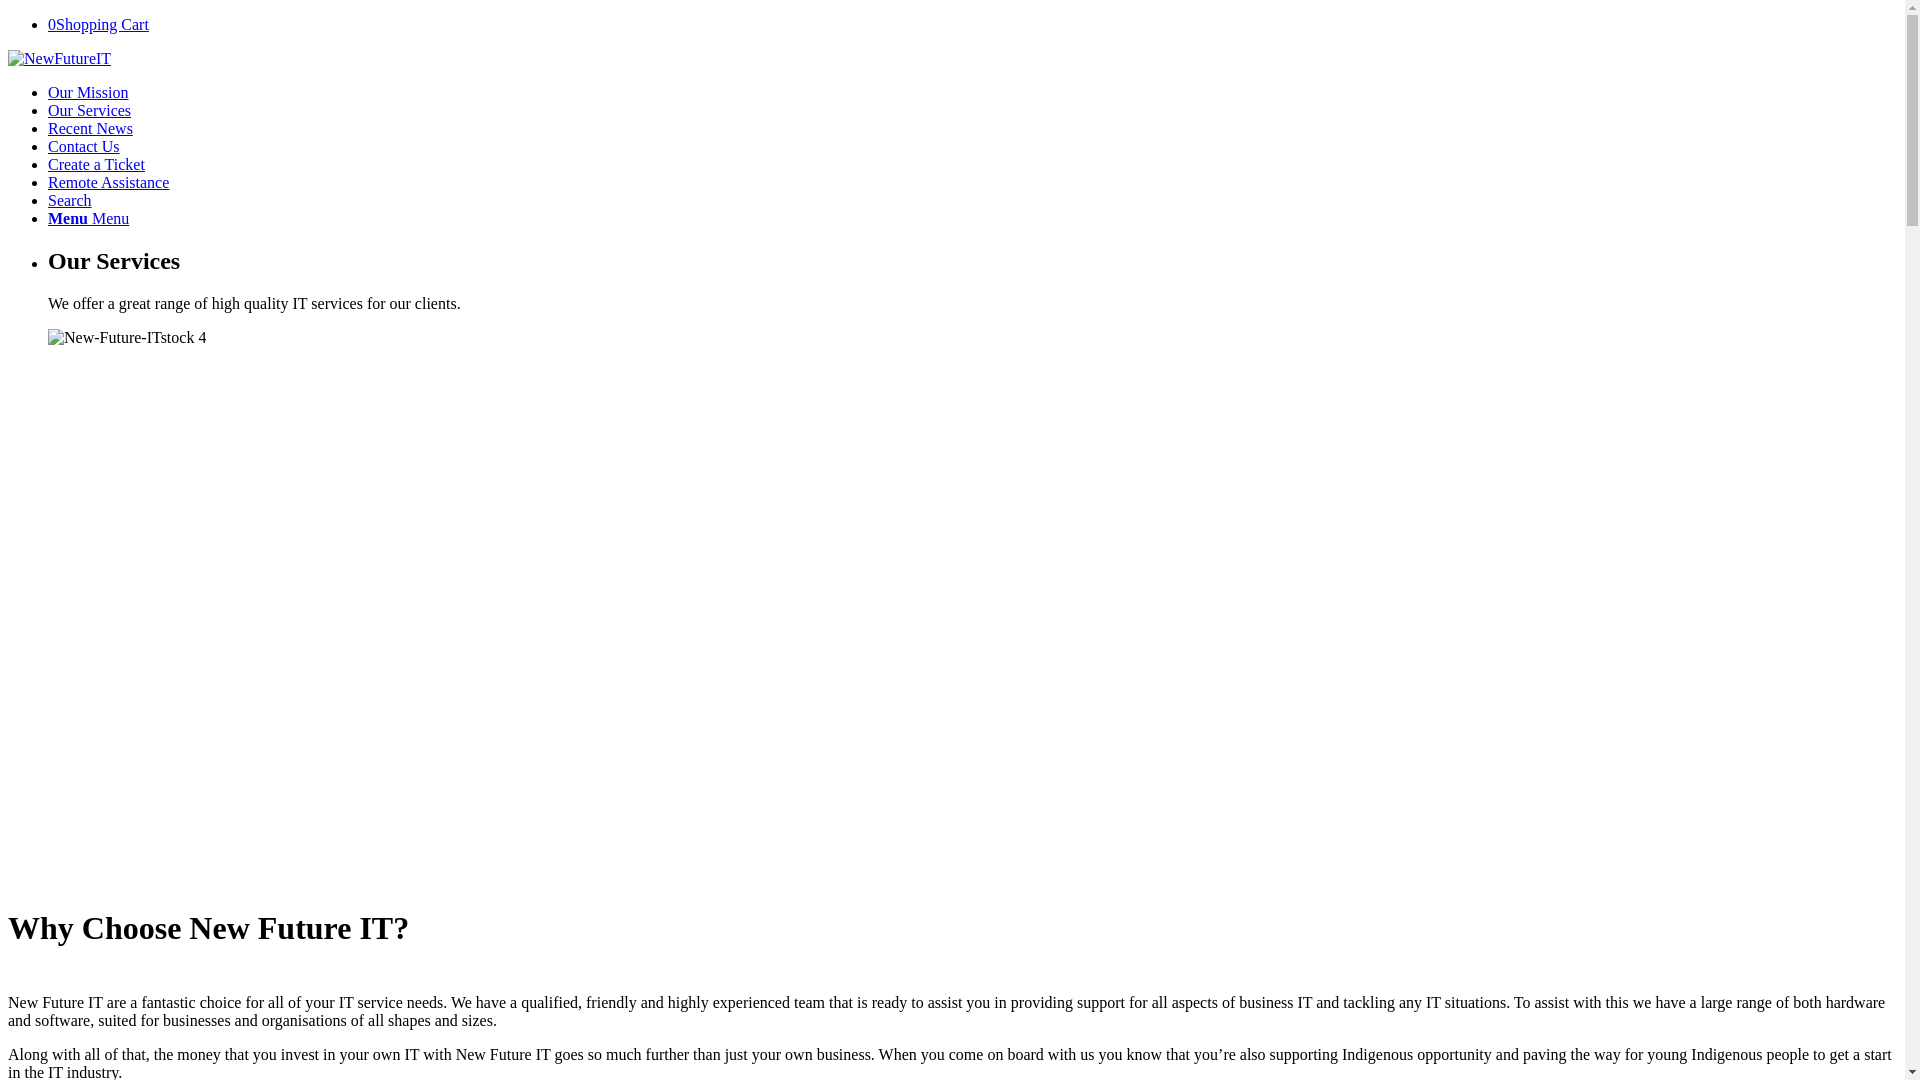 The width and height of the screenshot is (1920, 1080). What do you see at coordinates (84, 146) in the screenshot?
I see `Contact Us` at bounding box center [84, 146].